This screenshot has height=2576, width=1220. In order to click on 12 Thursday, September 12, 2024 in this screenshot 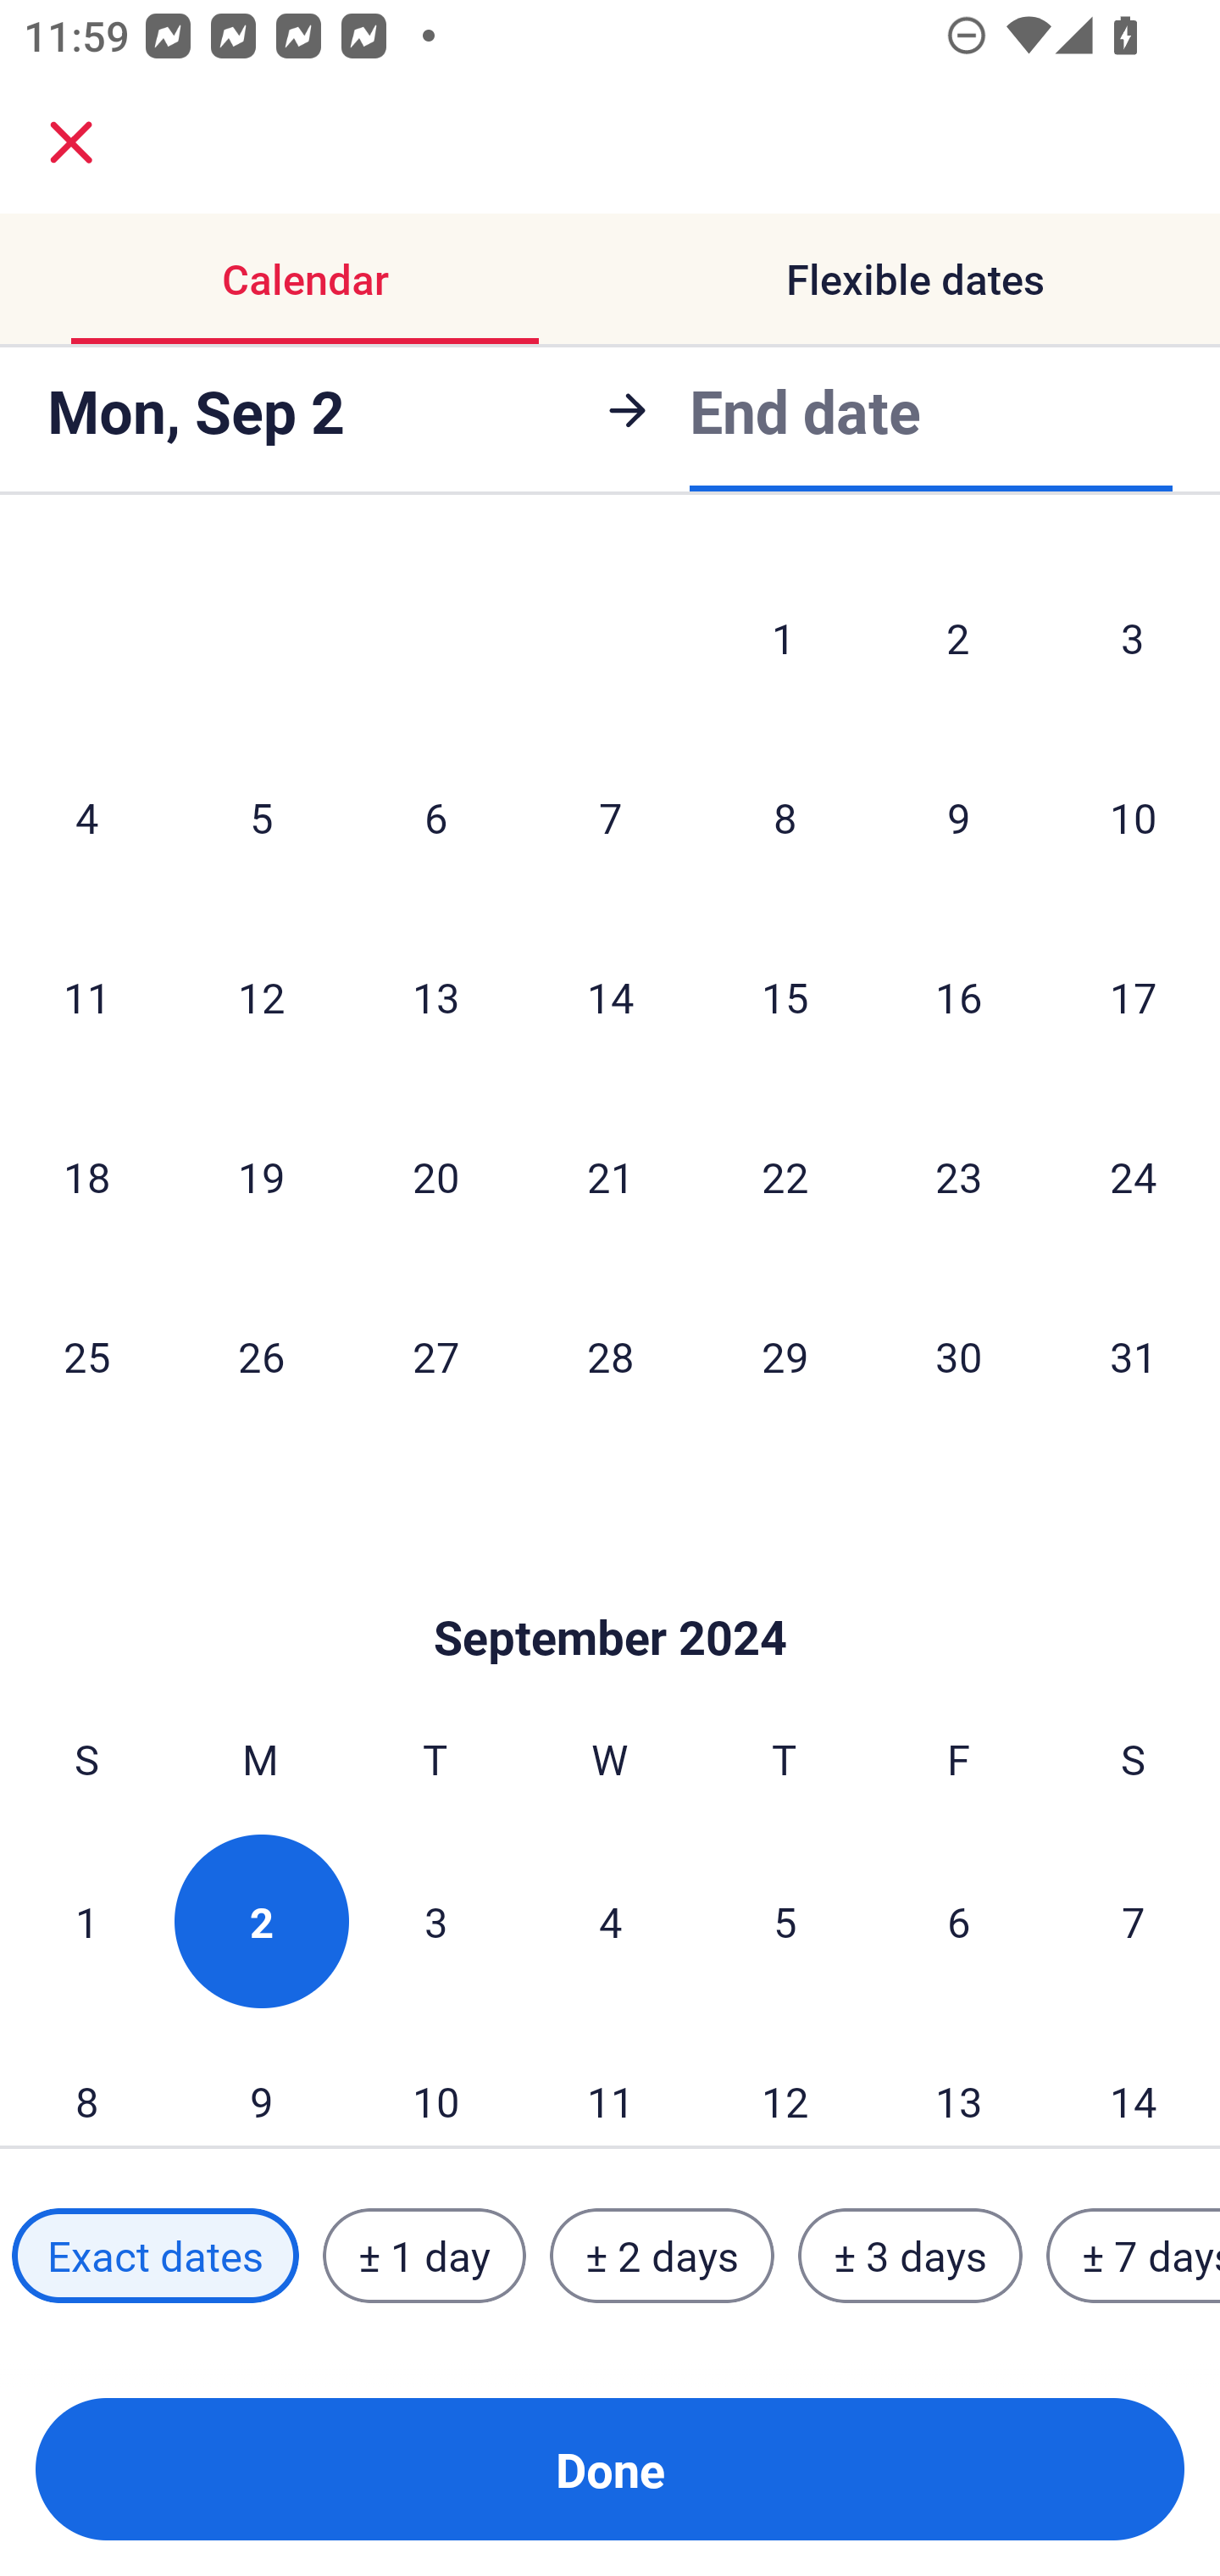, I will do `click(785, 2079)`.